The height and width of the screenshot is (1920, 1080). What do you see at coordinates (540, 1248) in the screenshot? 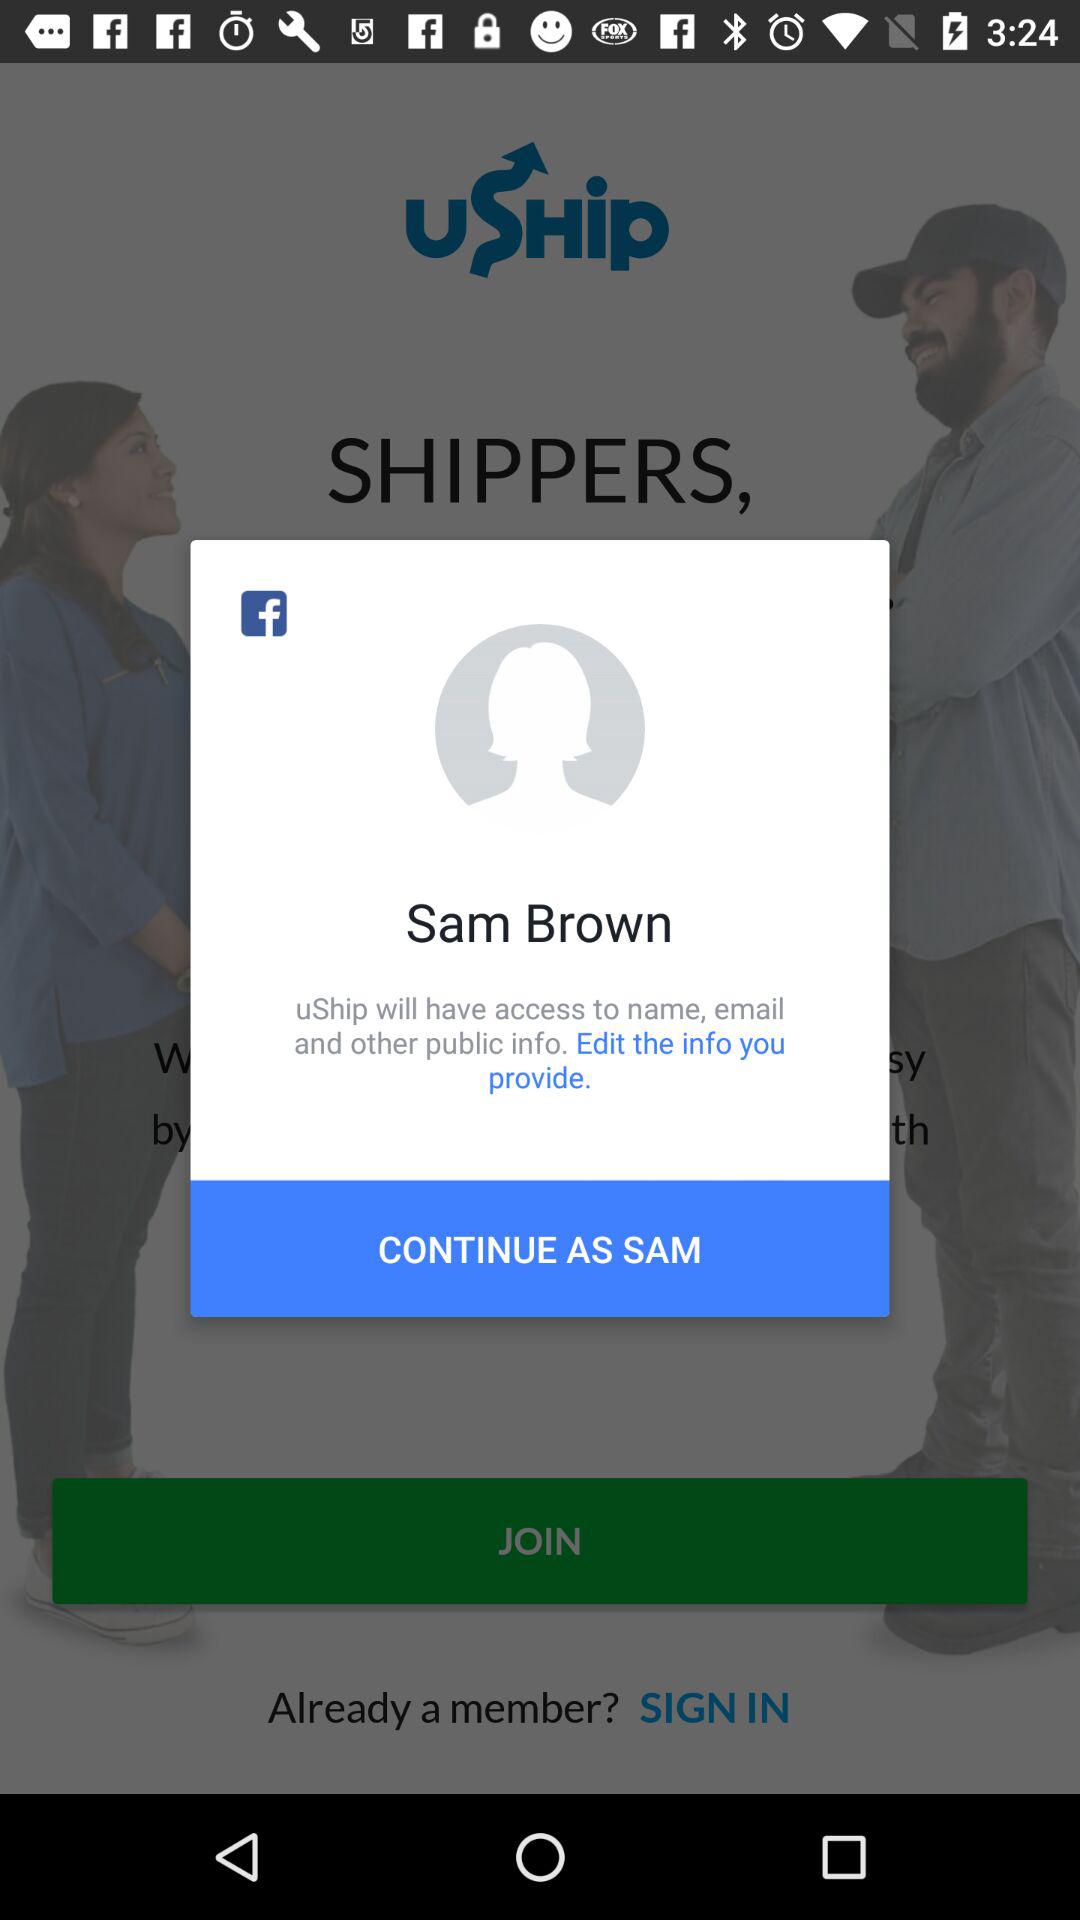
I see `select the item below the uship will have item` at bounding box center [540, 1248].